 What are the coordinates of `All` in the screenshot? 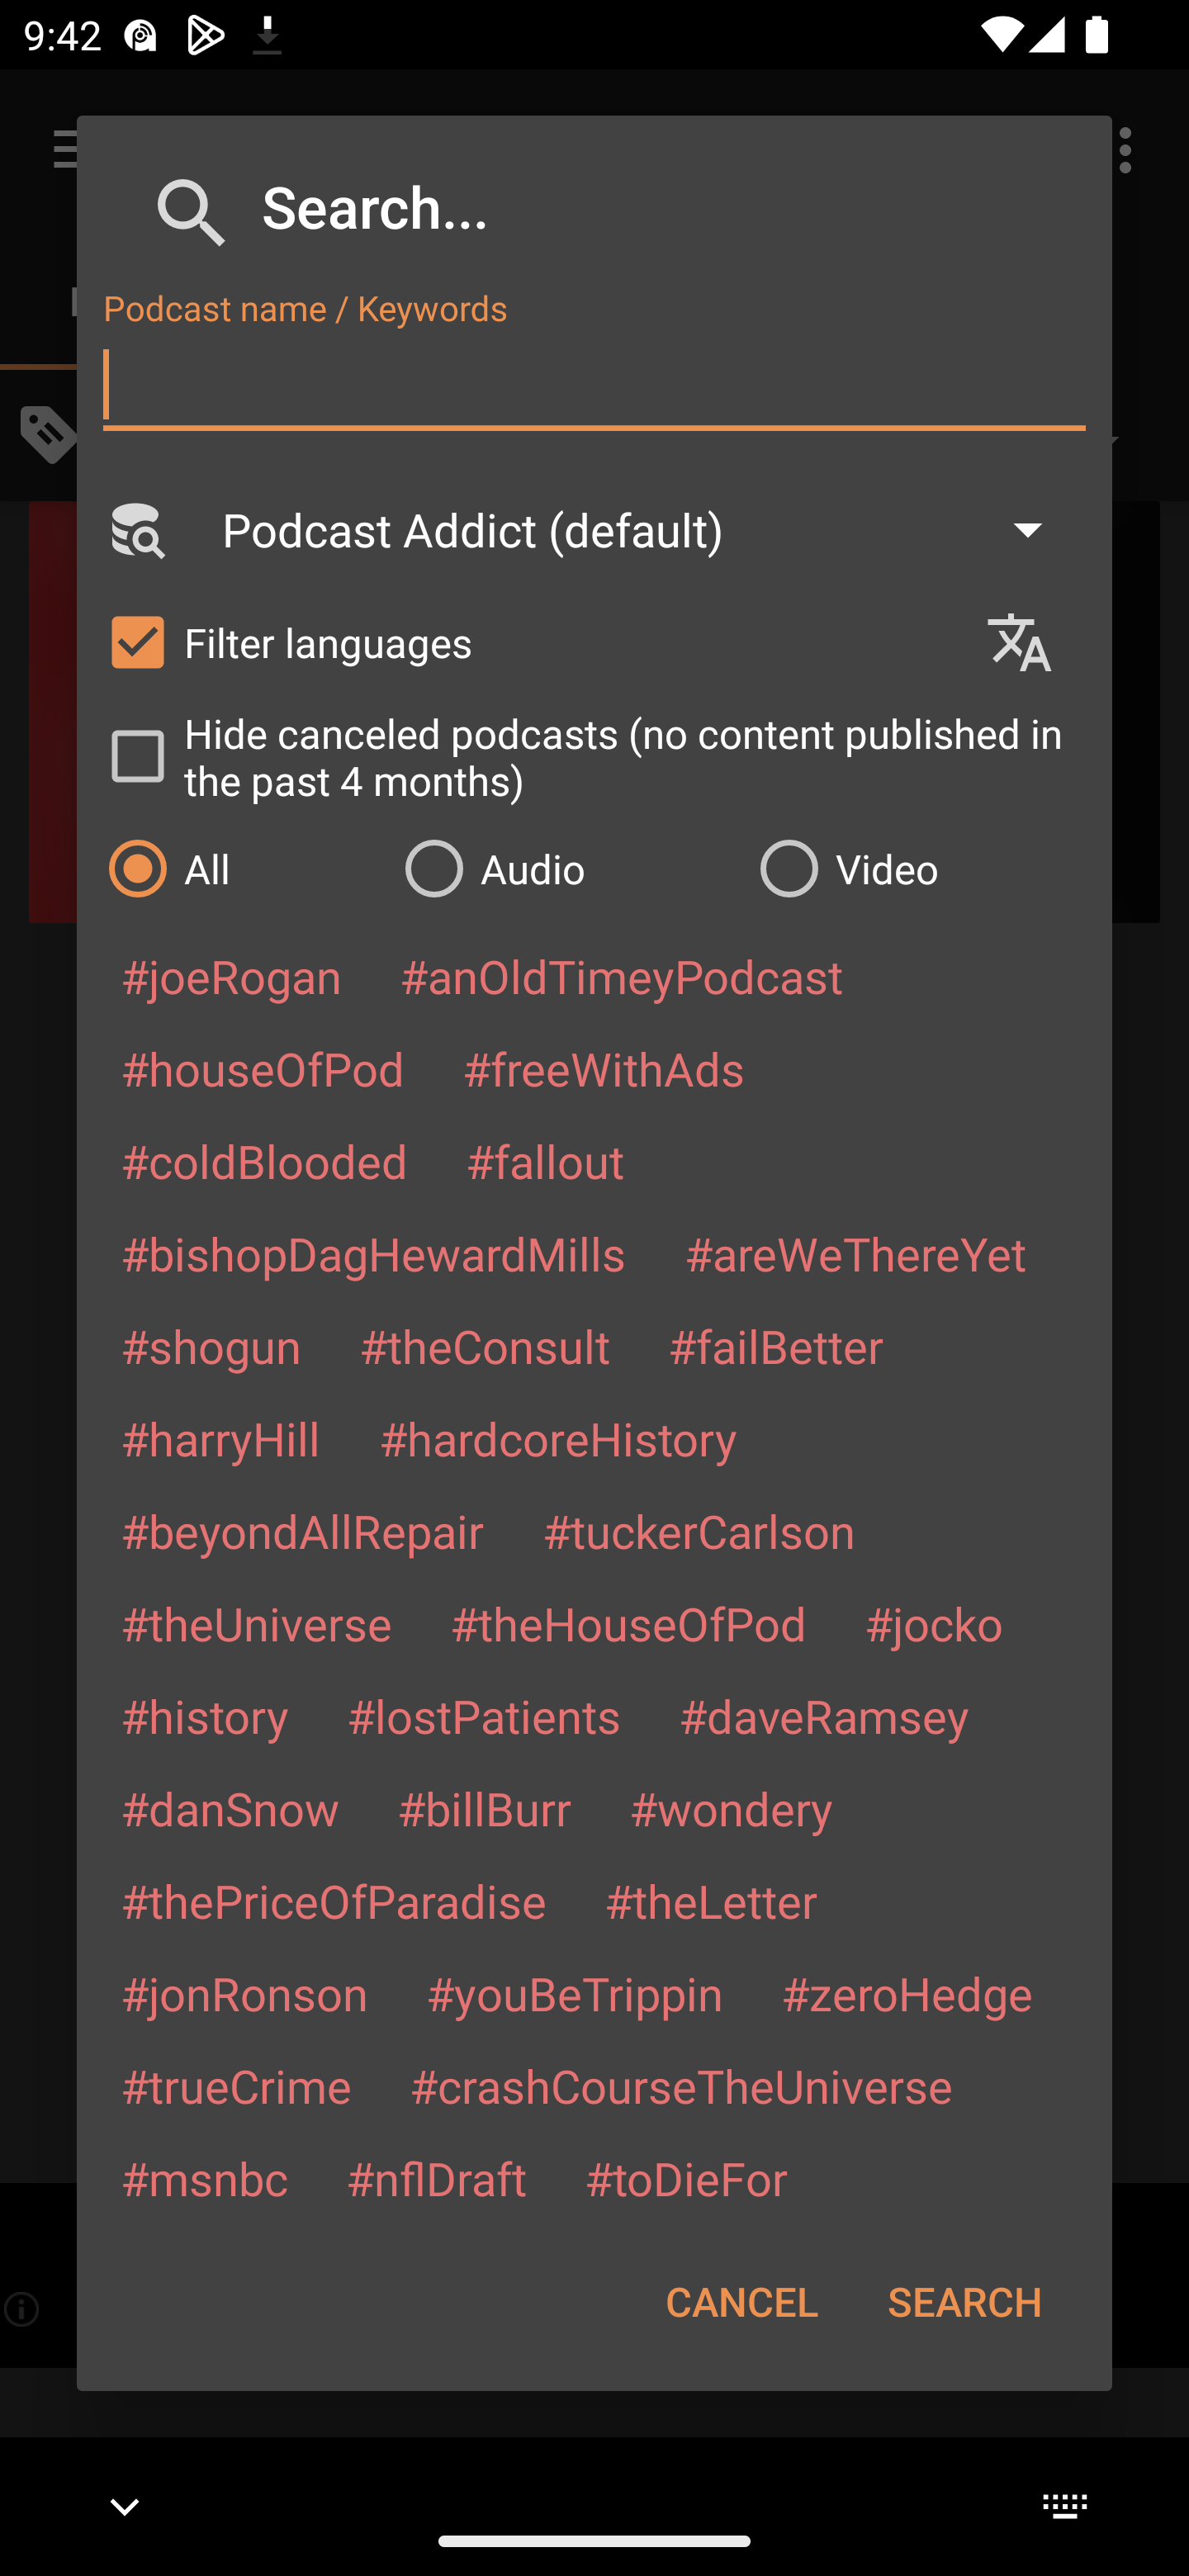 It's located at (239, 868).